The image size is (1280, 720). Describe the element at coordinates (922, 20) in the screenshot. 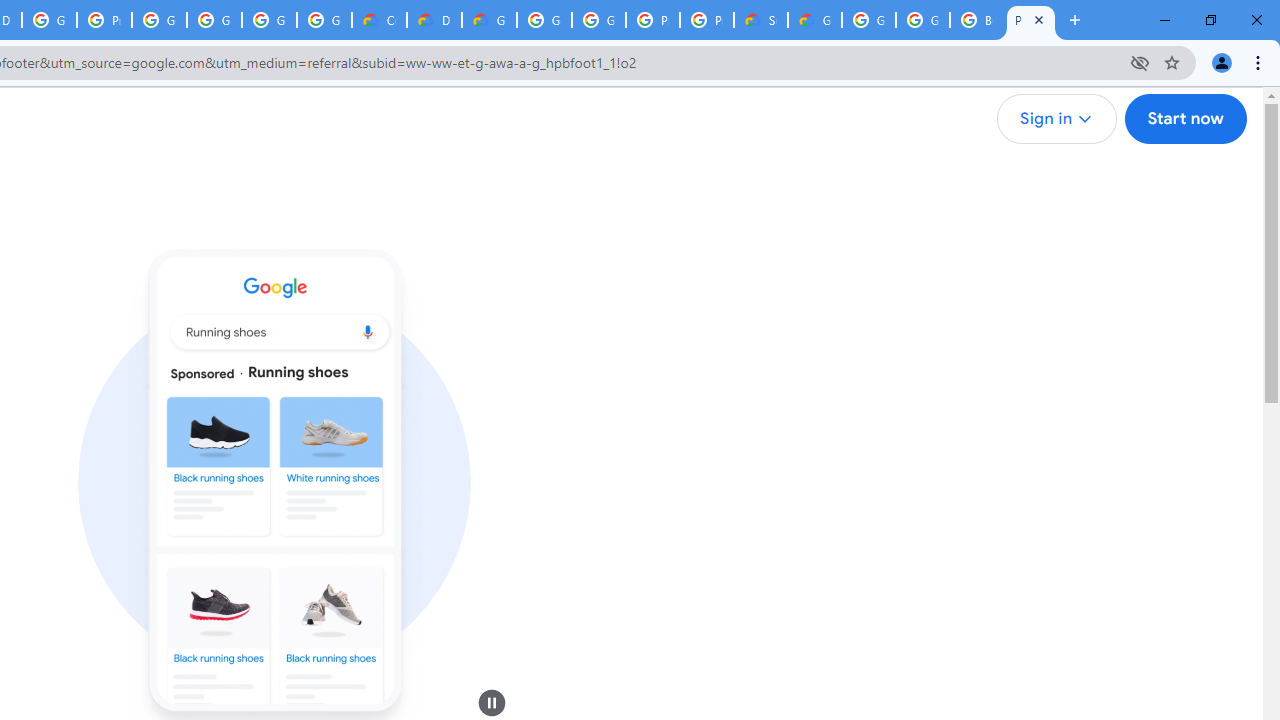

I see `Google Cloud Platform` at that location.